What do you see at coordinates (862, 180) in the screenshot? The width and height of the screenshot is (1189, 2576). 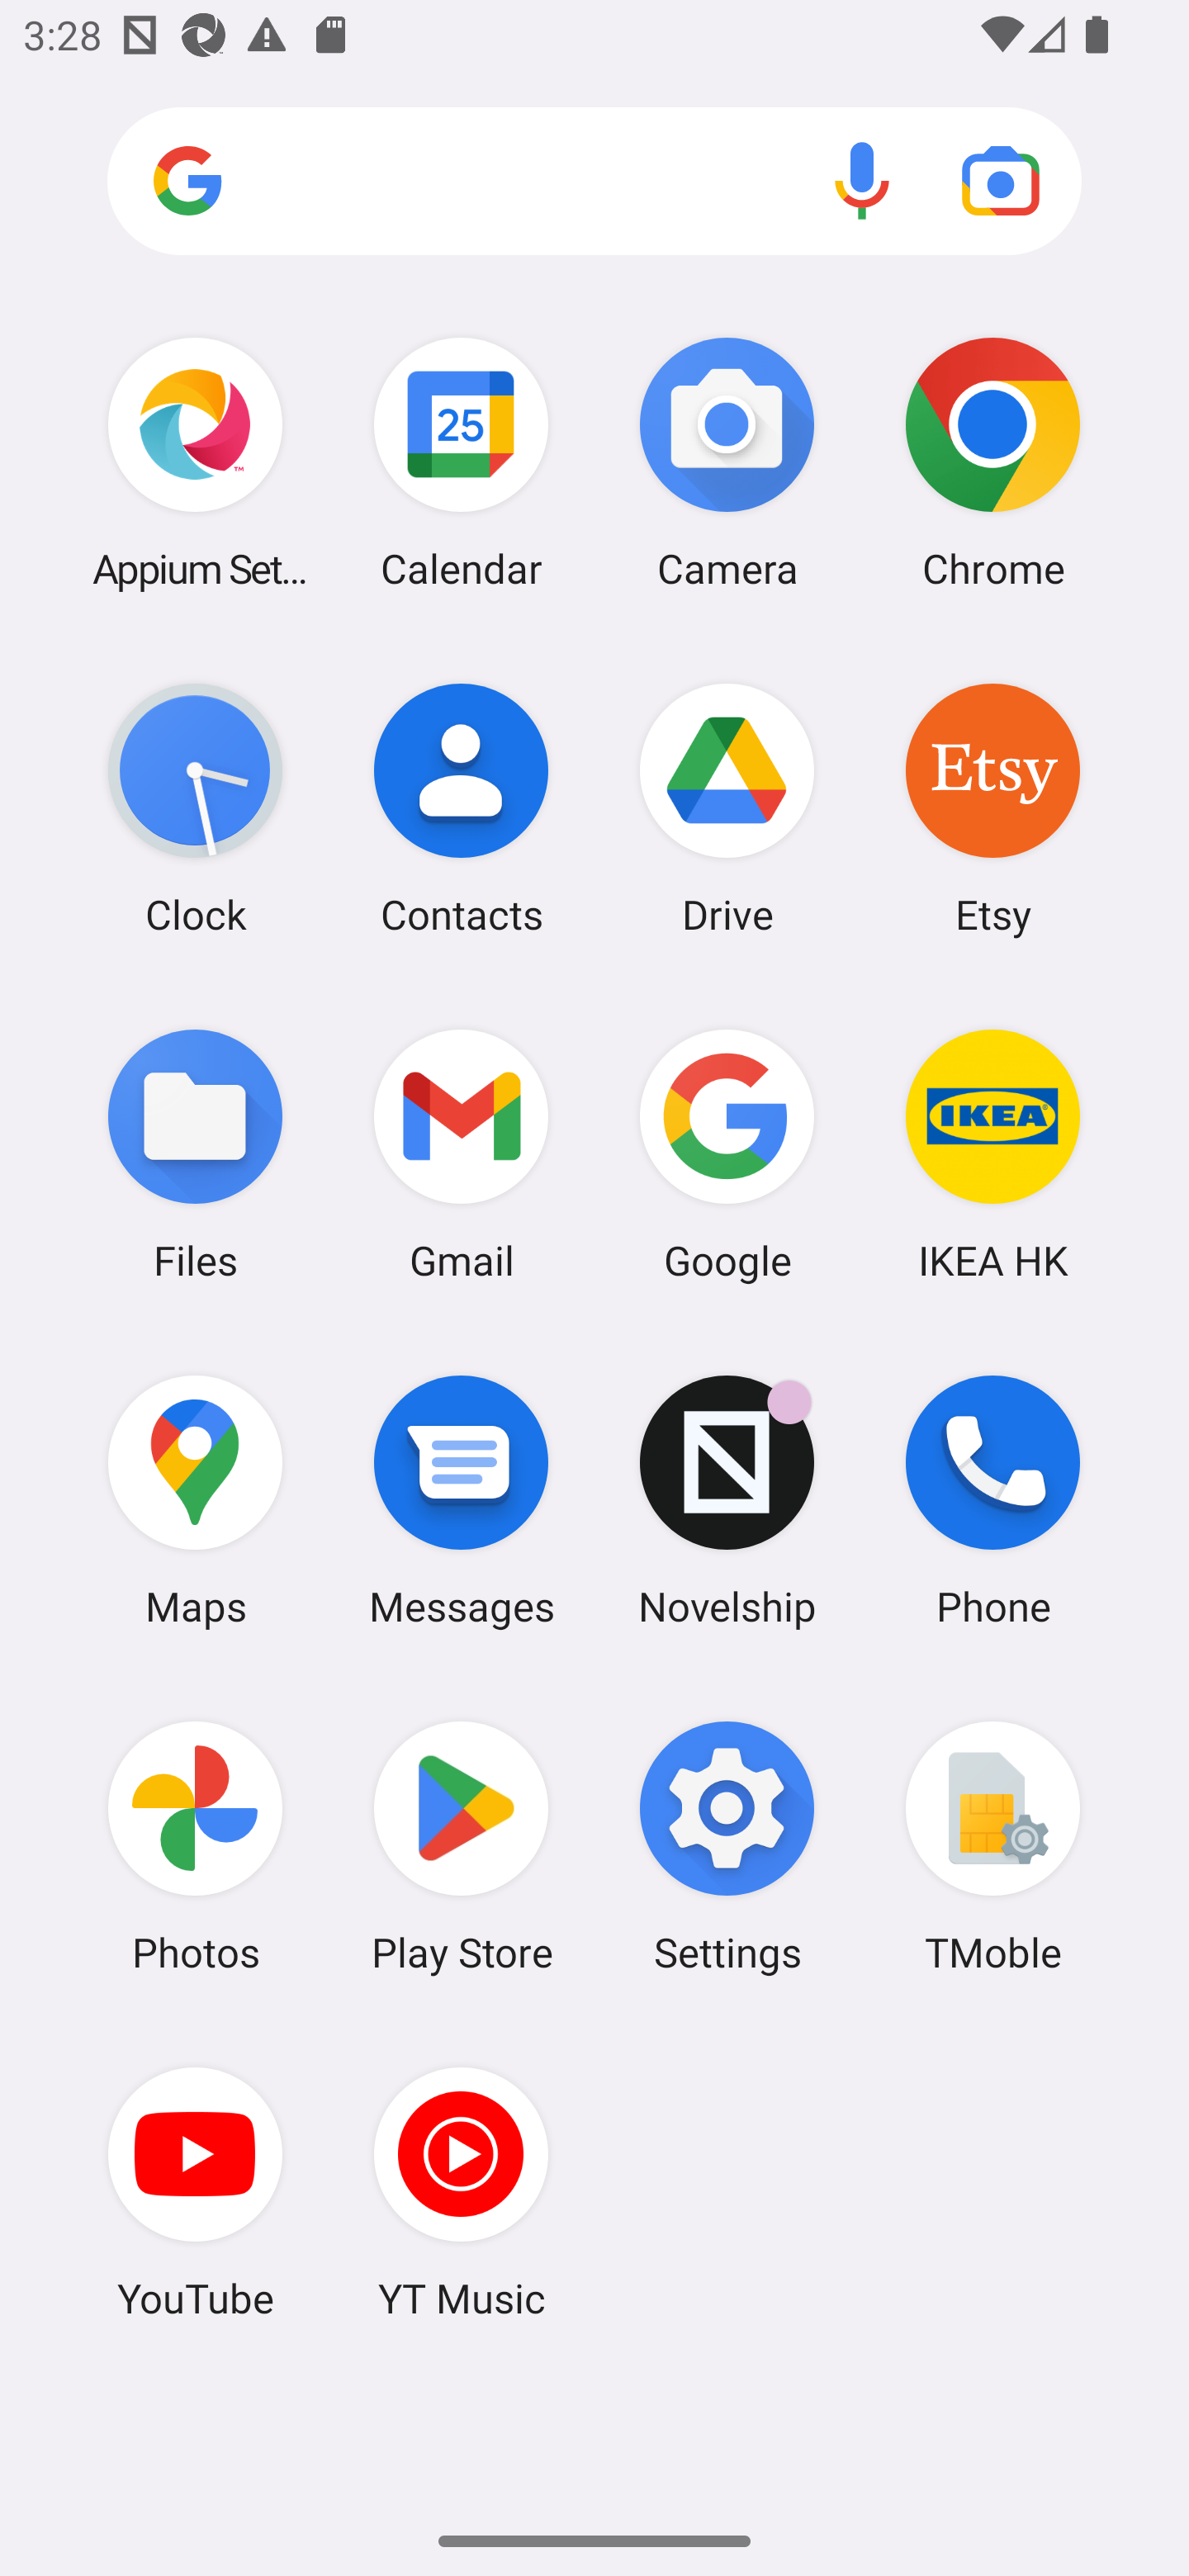 I see `Voice search` at bounding box center [862, 180].